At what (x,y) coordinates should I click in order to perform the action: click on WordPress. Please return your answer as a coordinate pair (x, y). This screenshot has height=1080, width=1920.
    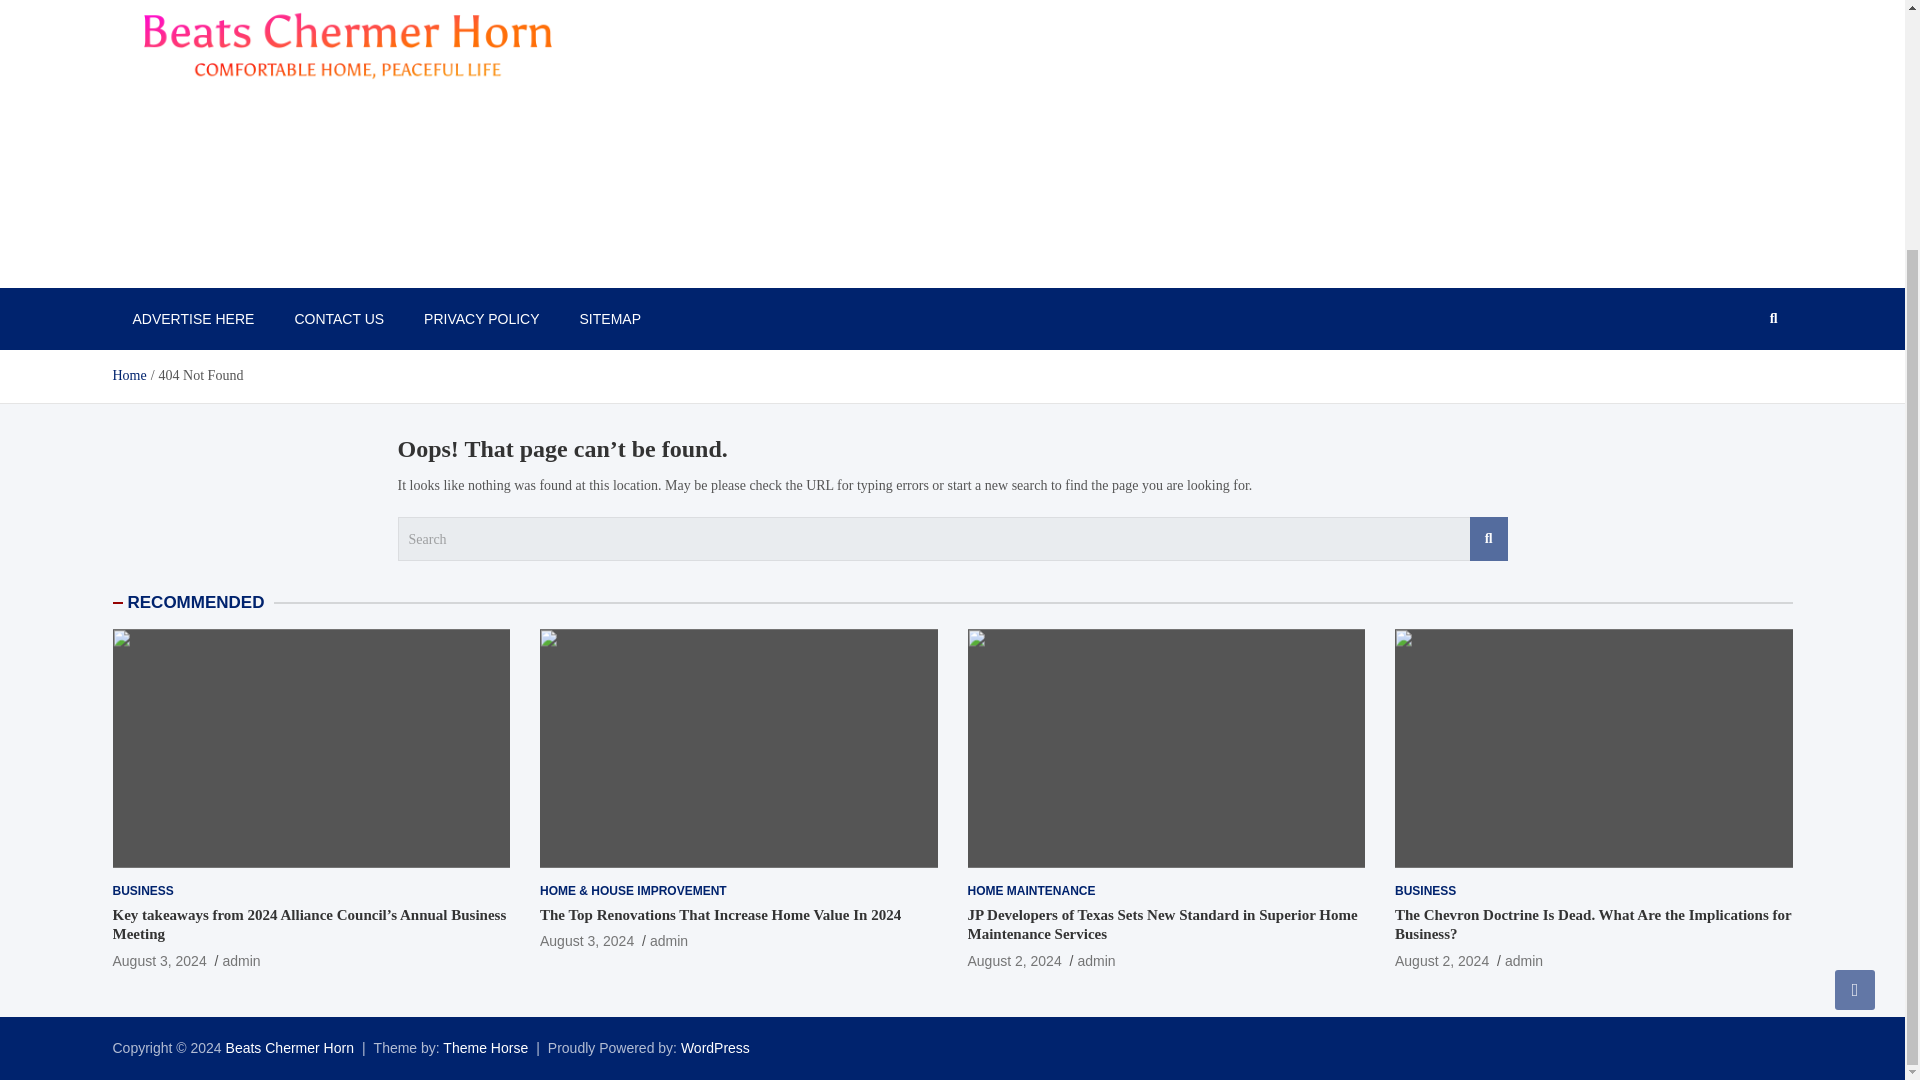
    Looking at the image, I should click on (716, 1048).